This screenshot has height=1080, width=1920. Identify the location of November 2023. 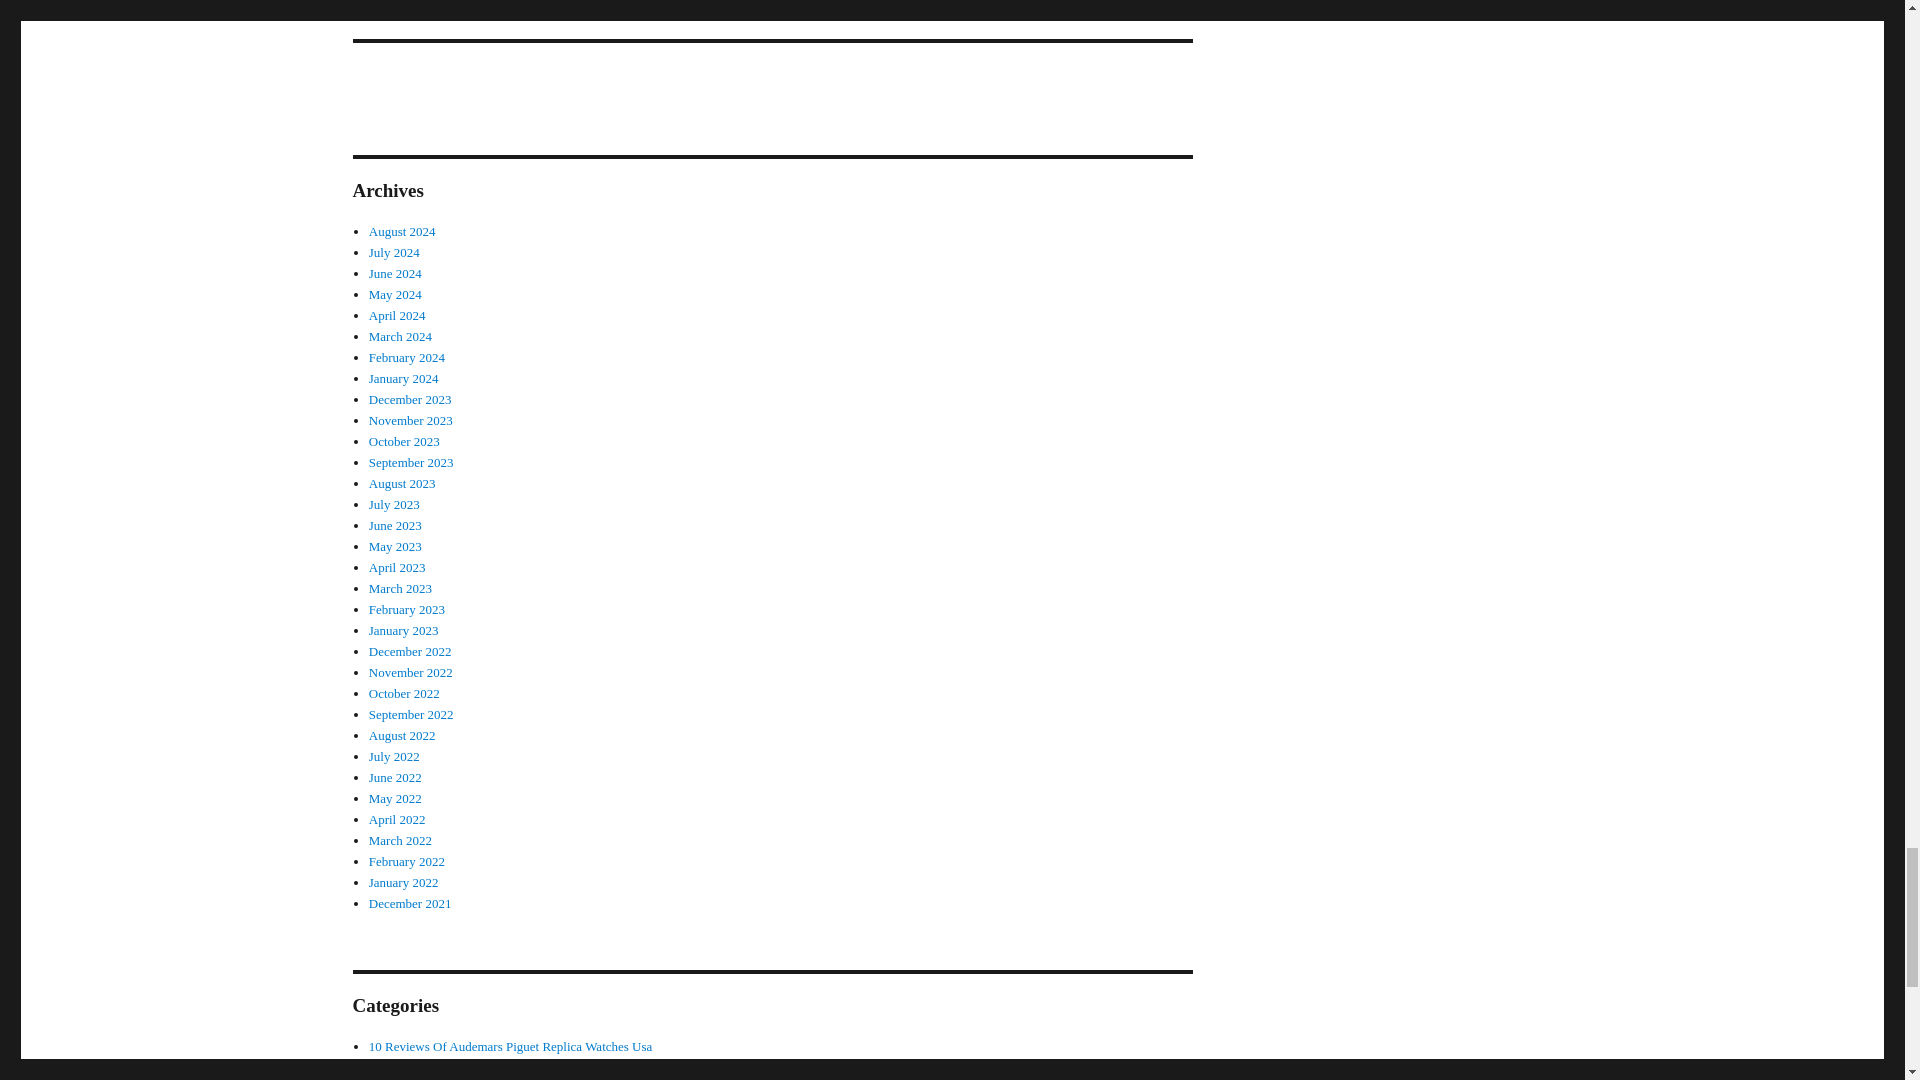
(410, 420).